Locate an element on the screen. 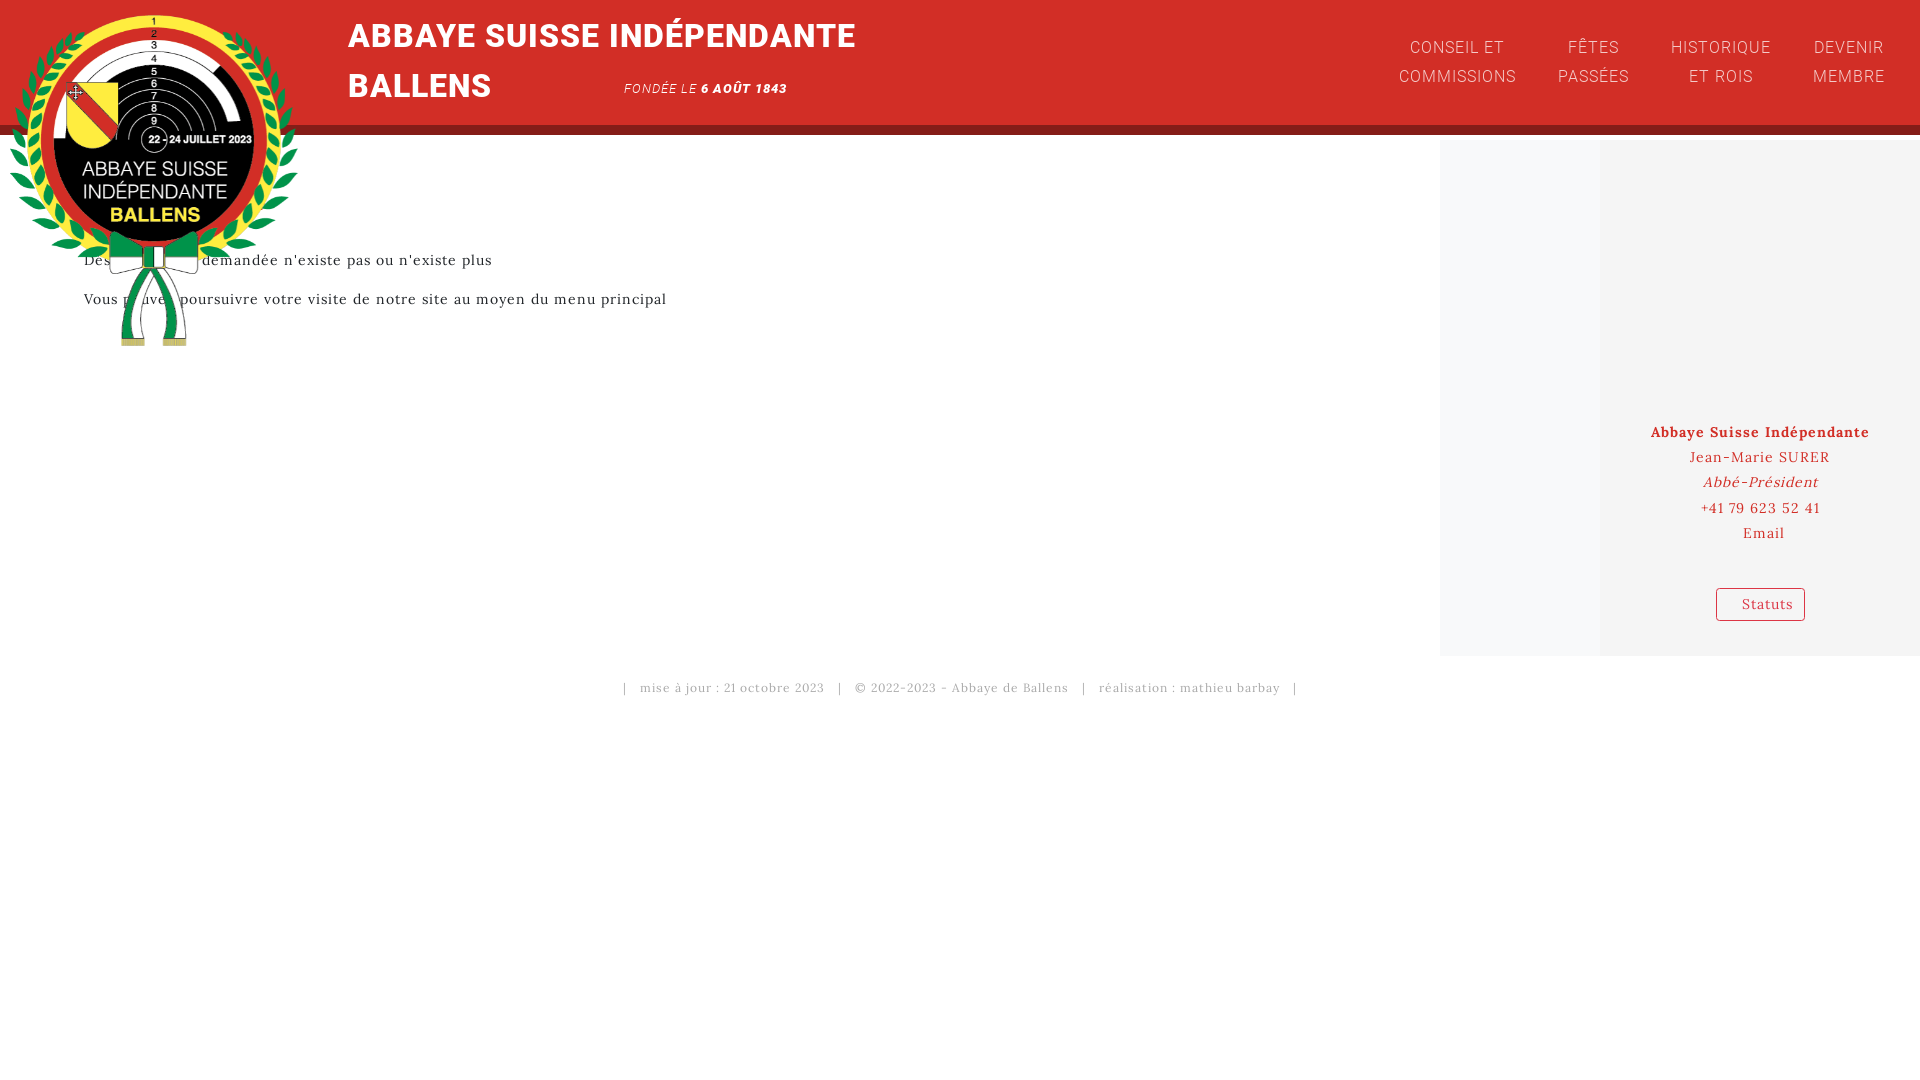  Email is located at coordinates (1764, 533).